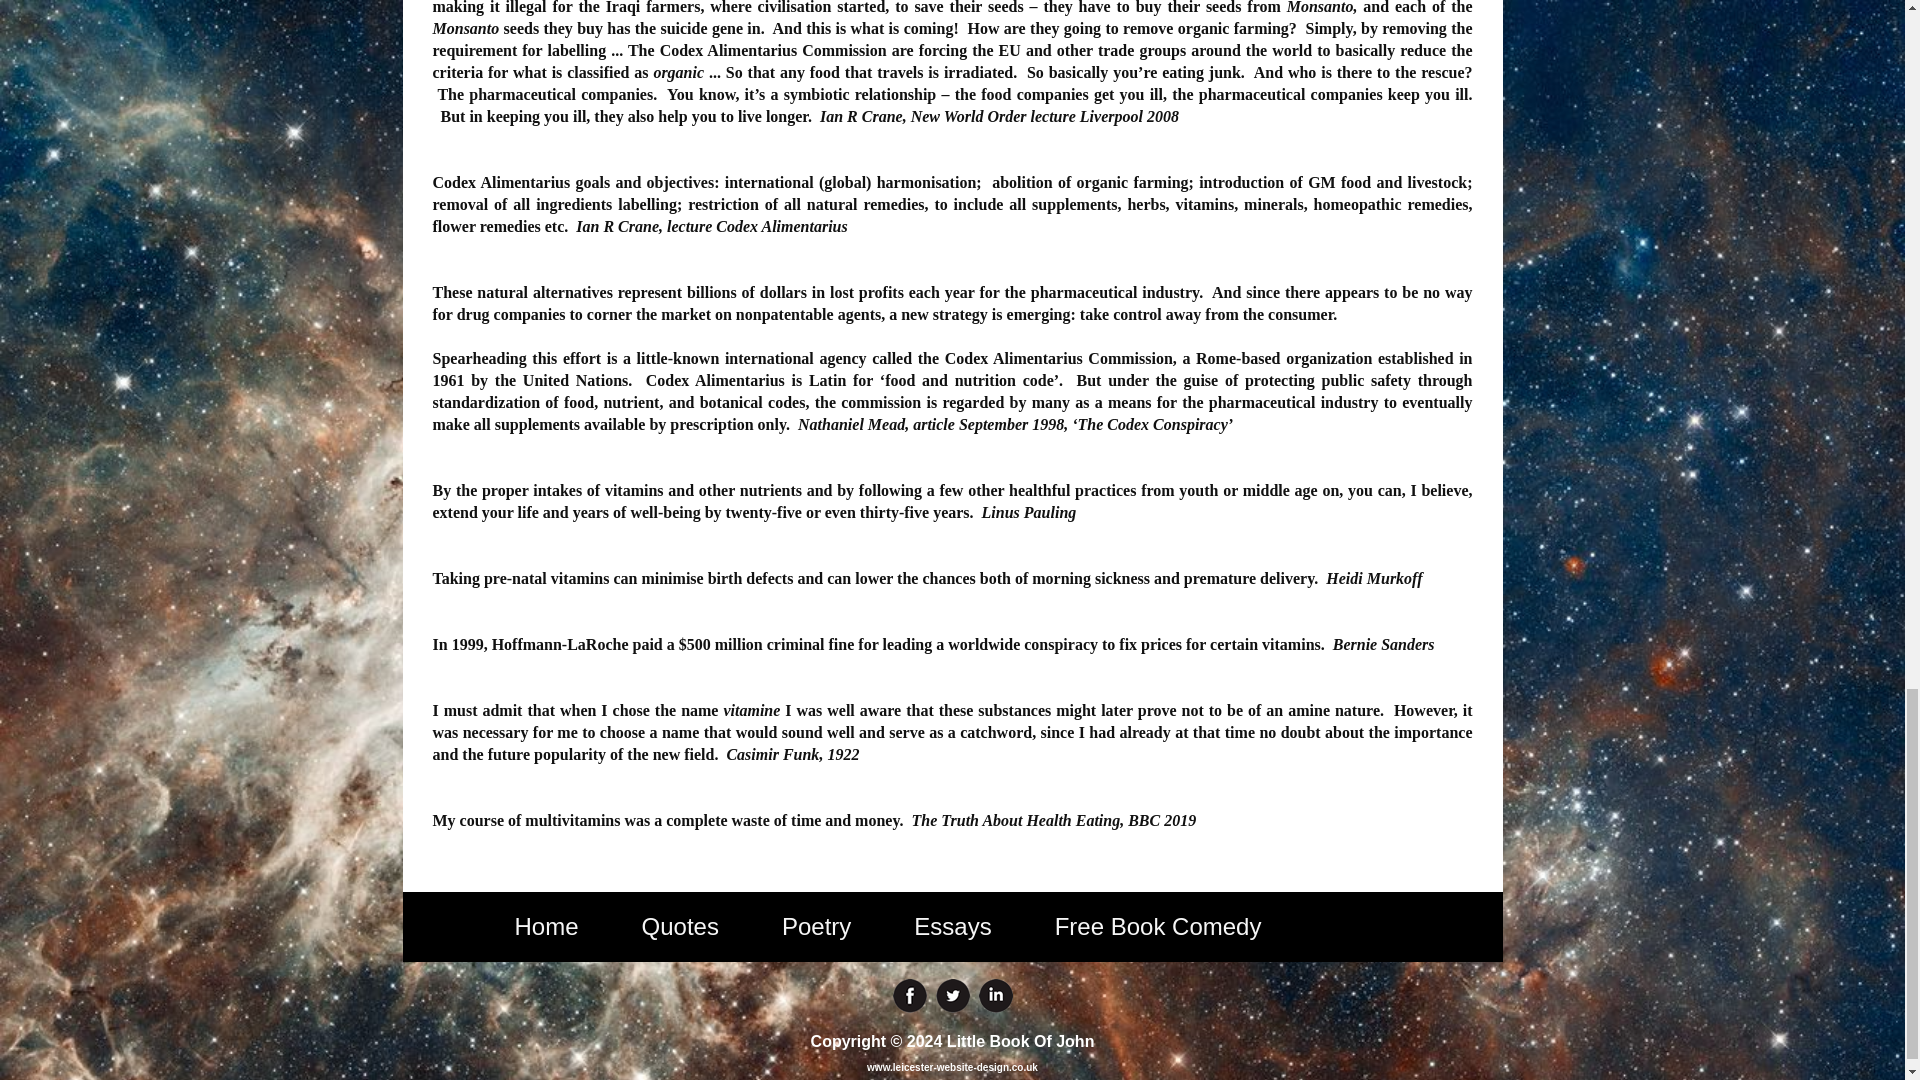 This screenshot has height=1080, width=1920. Describe the element at coordinates (952, 1067) in the screenshot. I see `www.leicester-website-design.co.uk` at that location.